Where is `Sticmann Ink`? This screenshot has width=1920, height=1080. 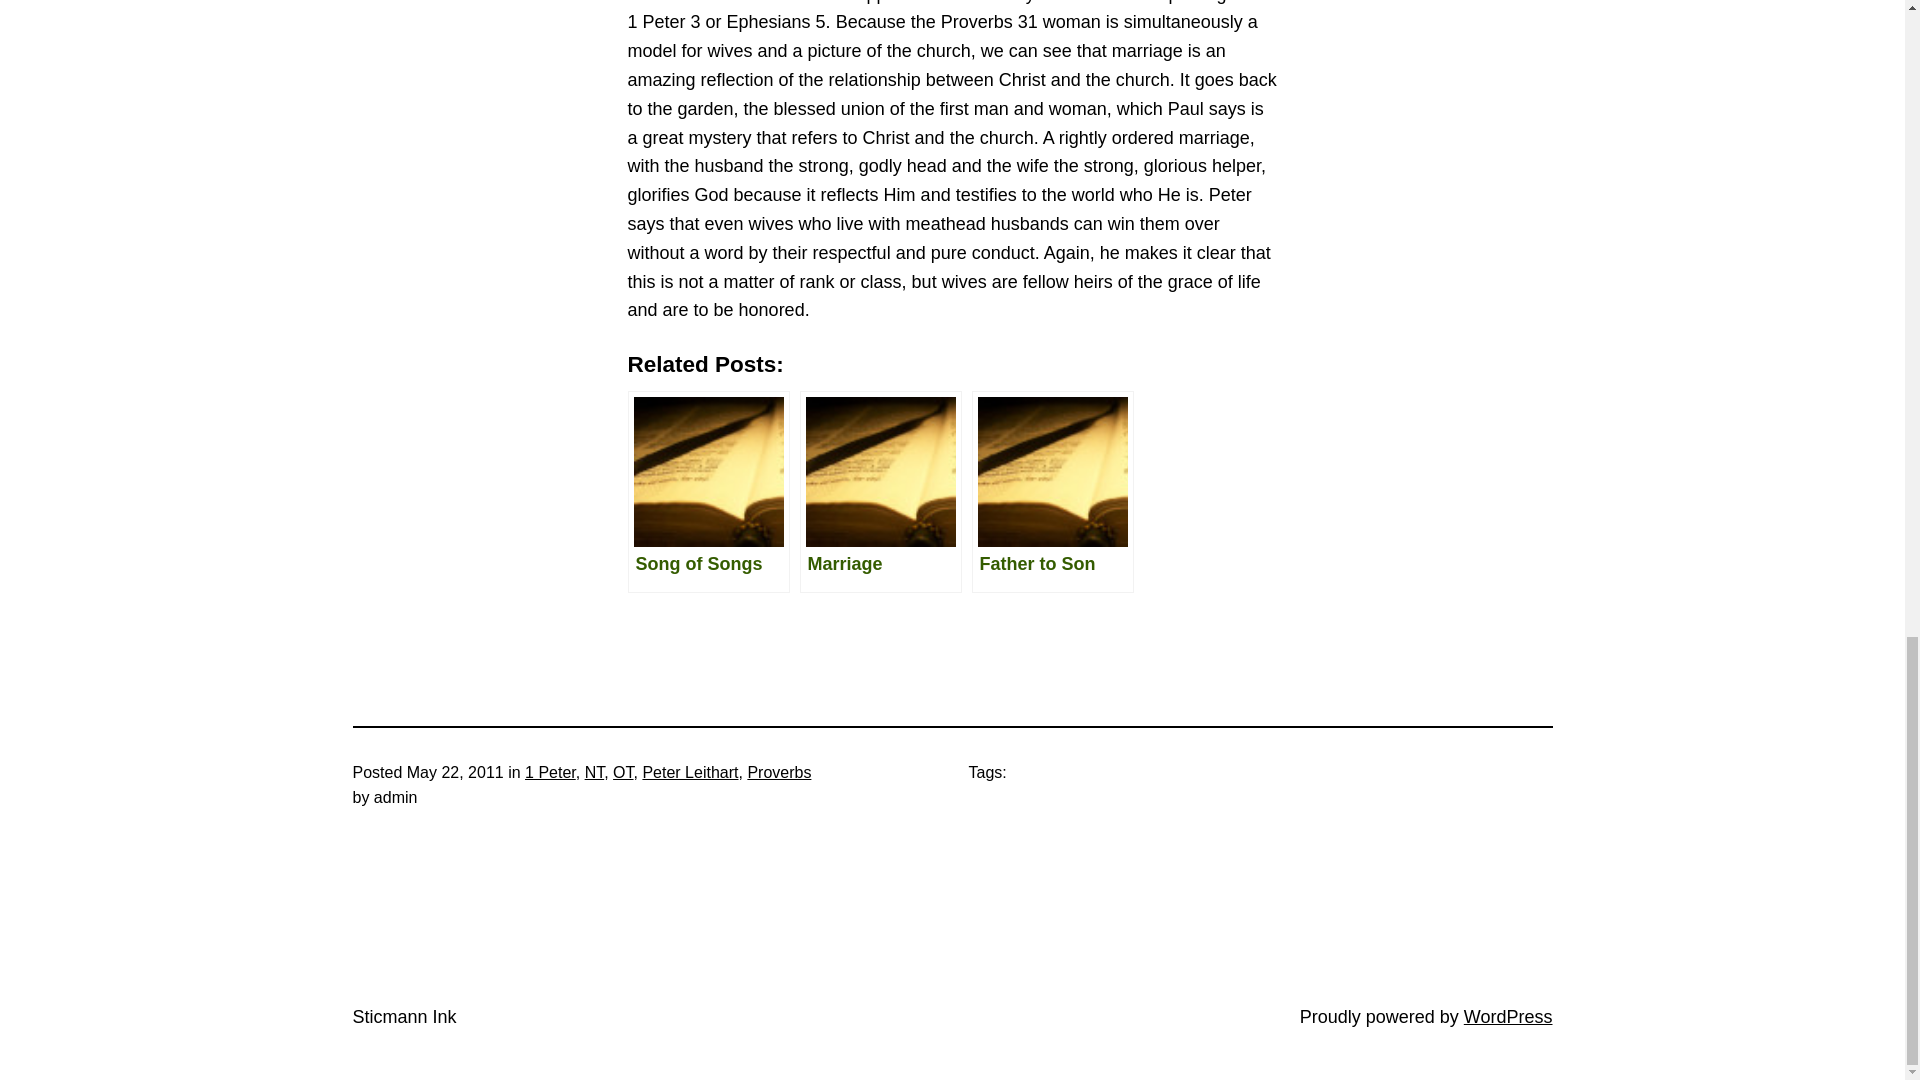 Sticmann Ink is located at coordinates (404, 1016).